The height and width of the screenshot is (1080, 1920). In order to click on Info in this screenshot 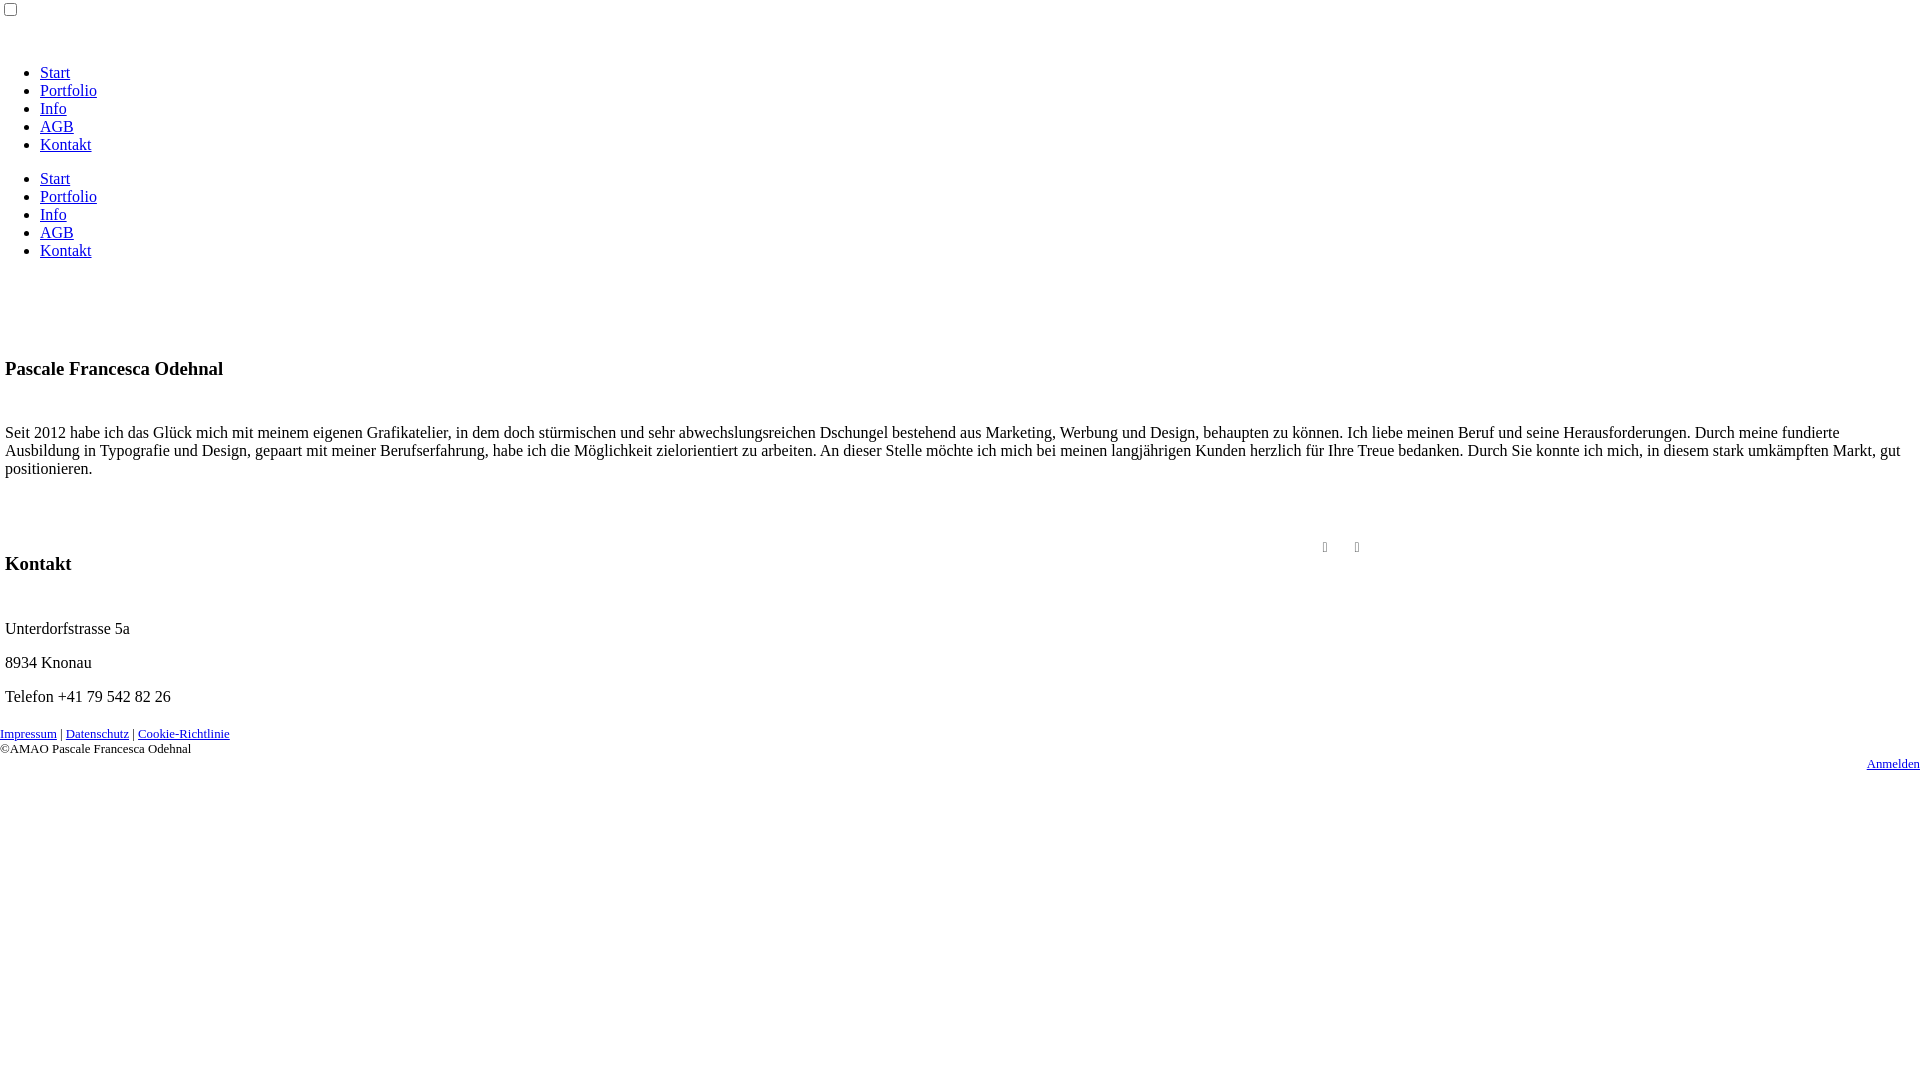, I will do `click(54, 214)`.